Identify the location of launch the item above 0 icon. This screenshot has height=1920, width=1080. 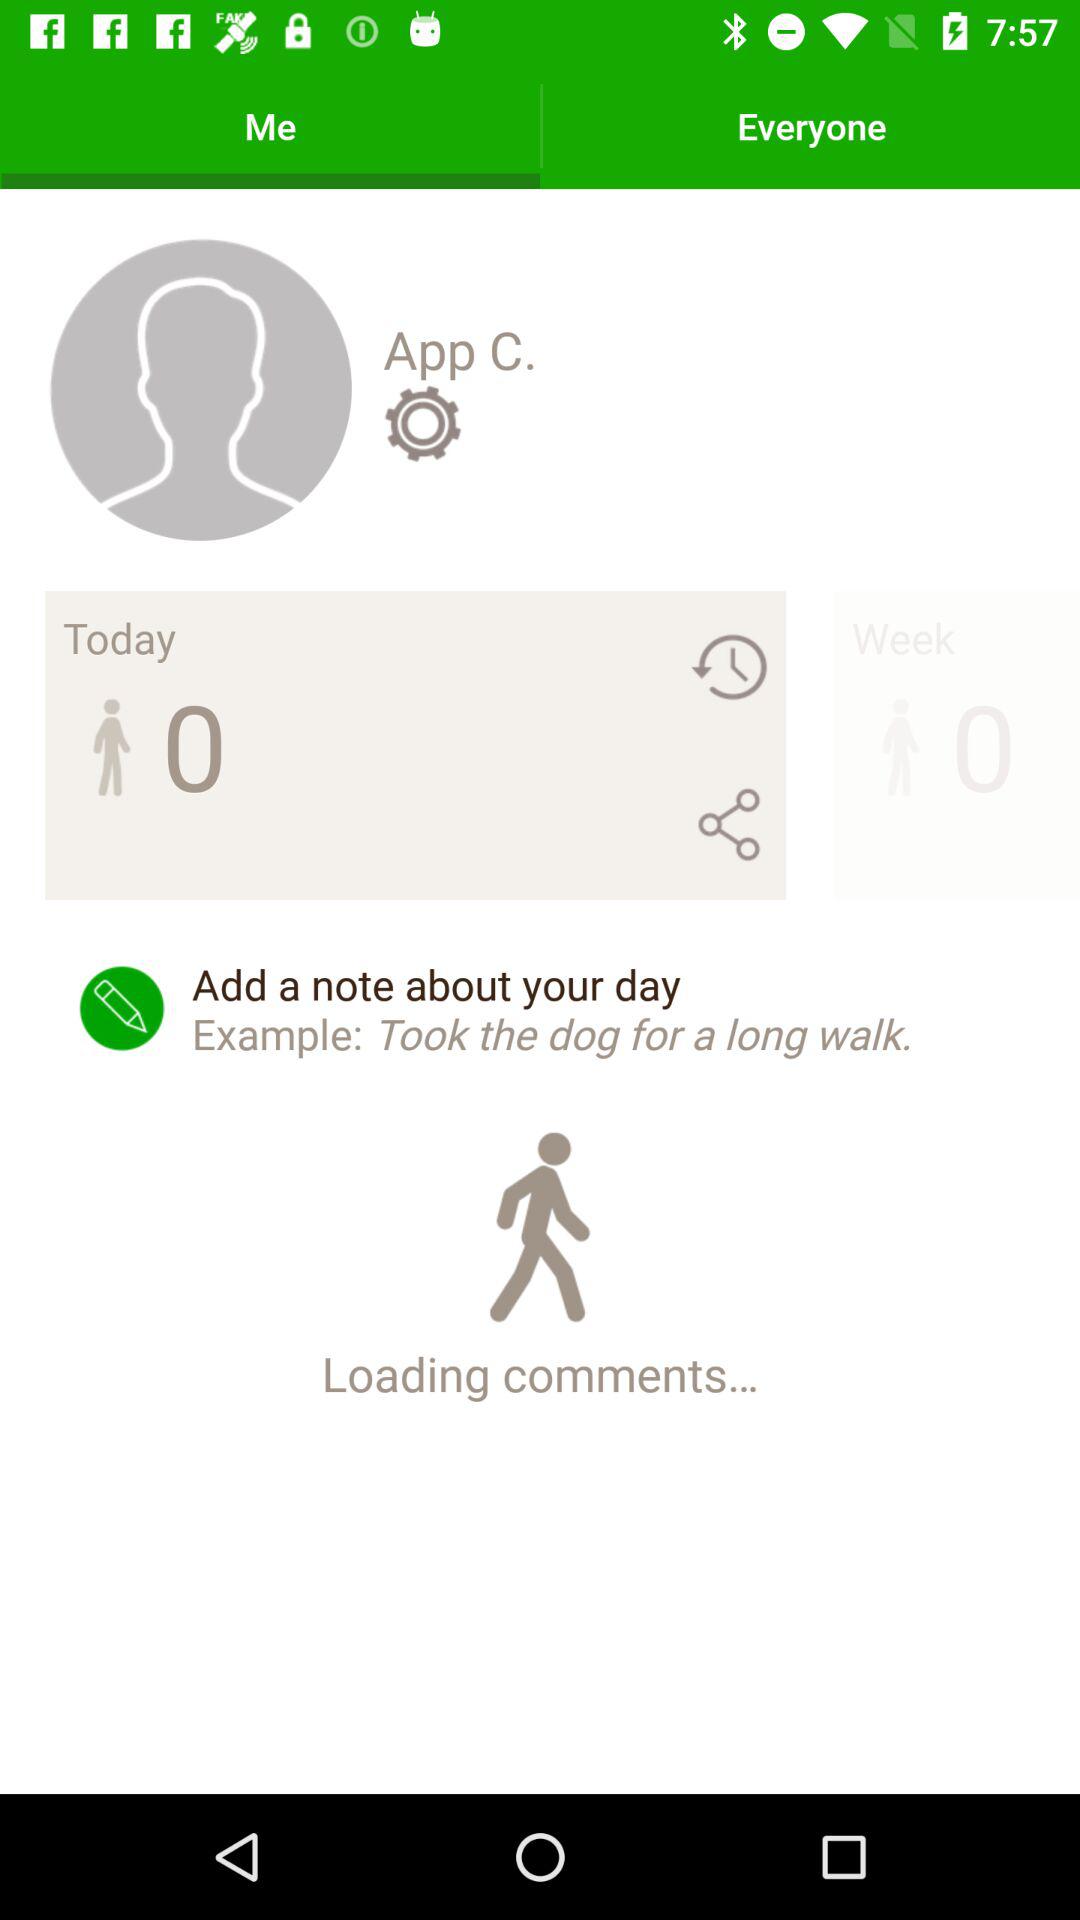
(902, 637).